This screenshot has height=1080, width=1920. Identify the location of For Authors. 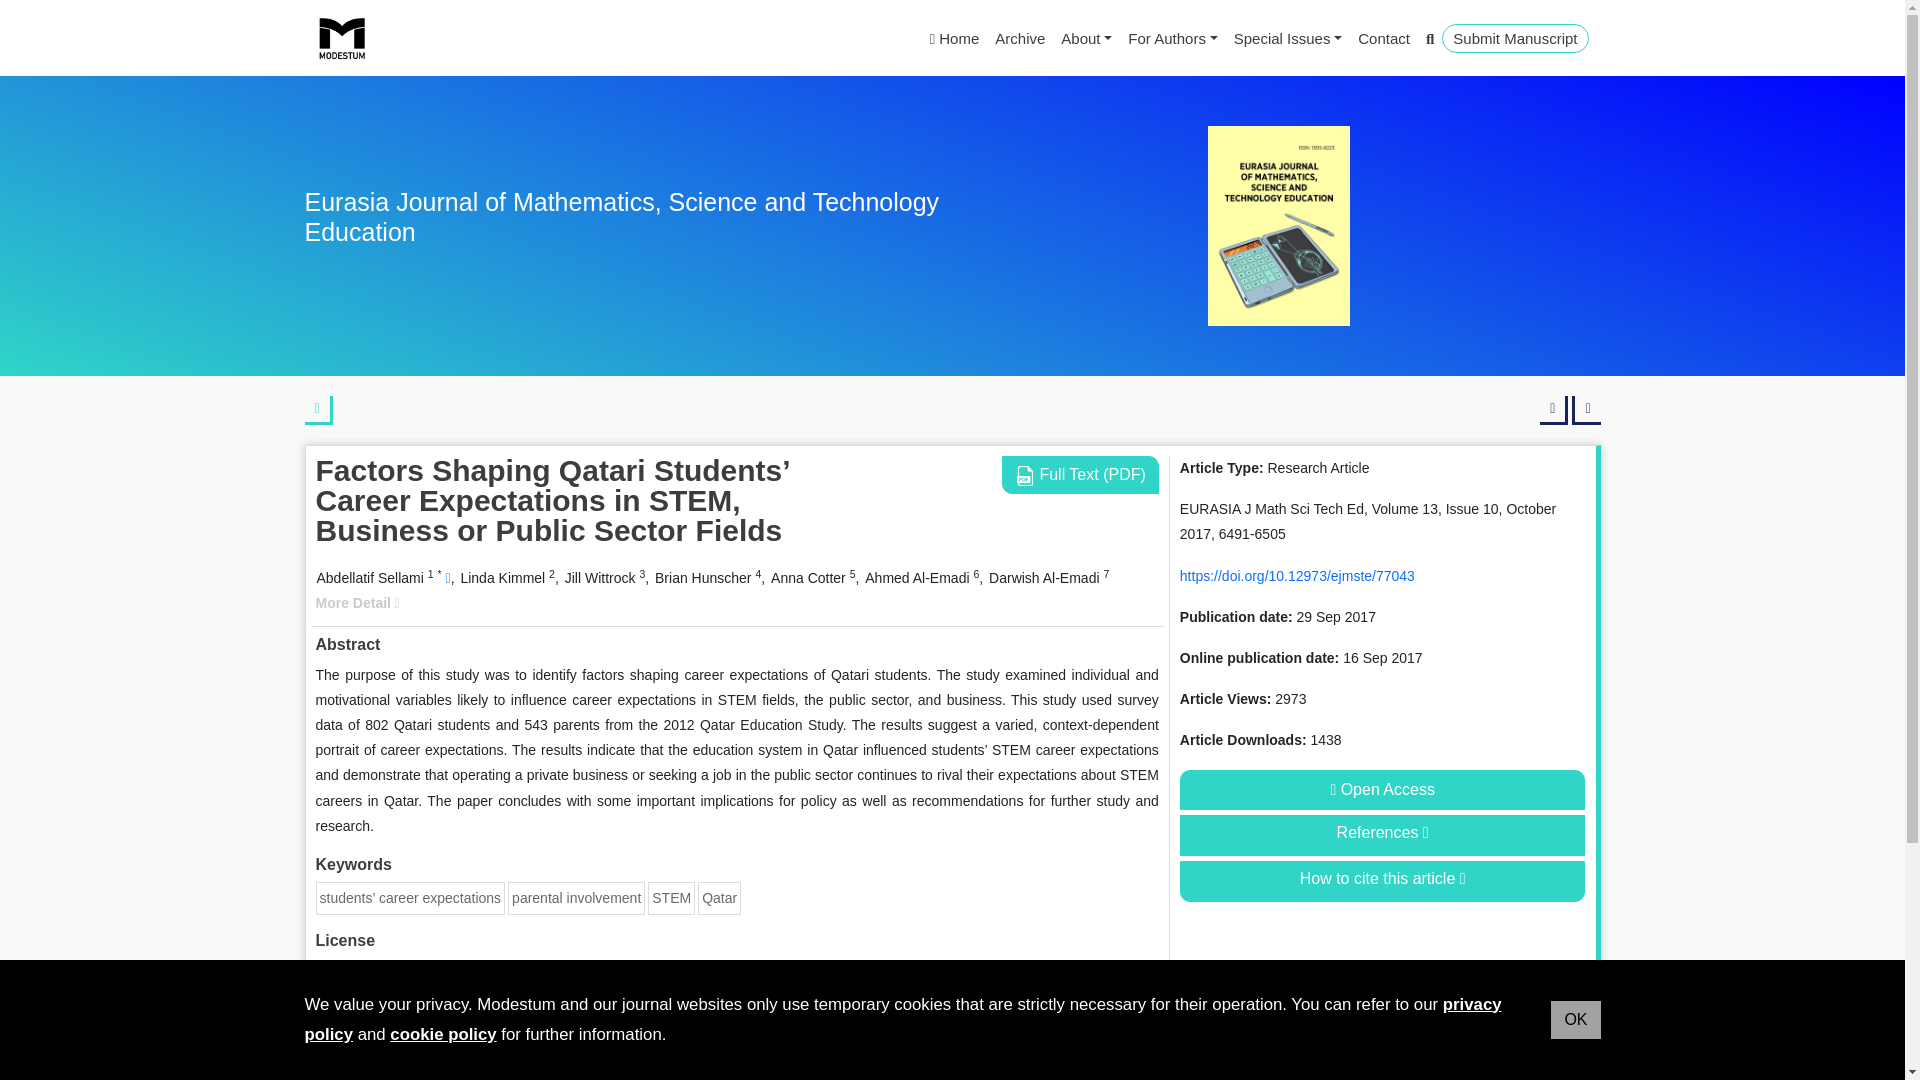
(1172, 38).